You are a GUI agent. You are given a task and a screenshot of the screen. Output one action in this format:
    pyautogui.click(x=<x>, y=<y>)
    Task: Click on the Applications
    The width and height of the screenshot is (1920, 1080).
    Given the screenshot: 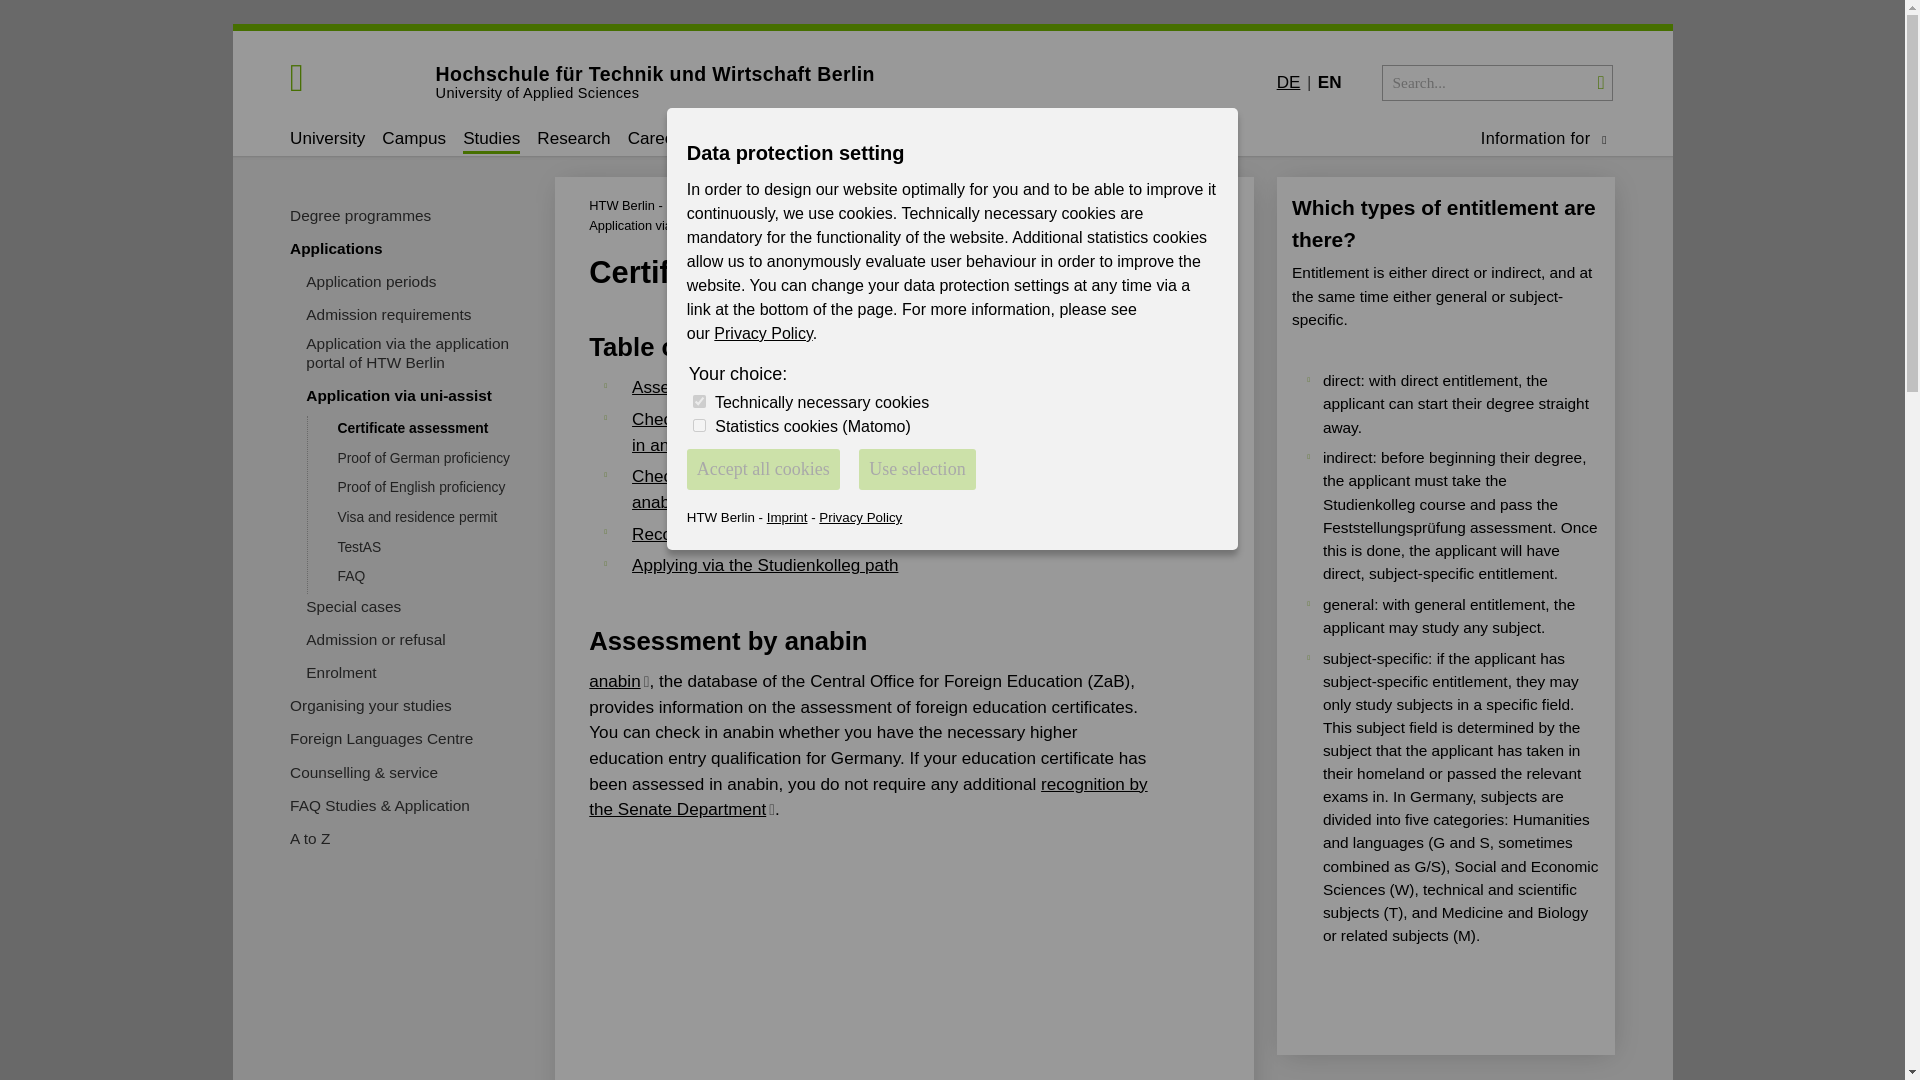 What is the action you would take?
    pyautogui.click(x=336, y=250)
    